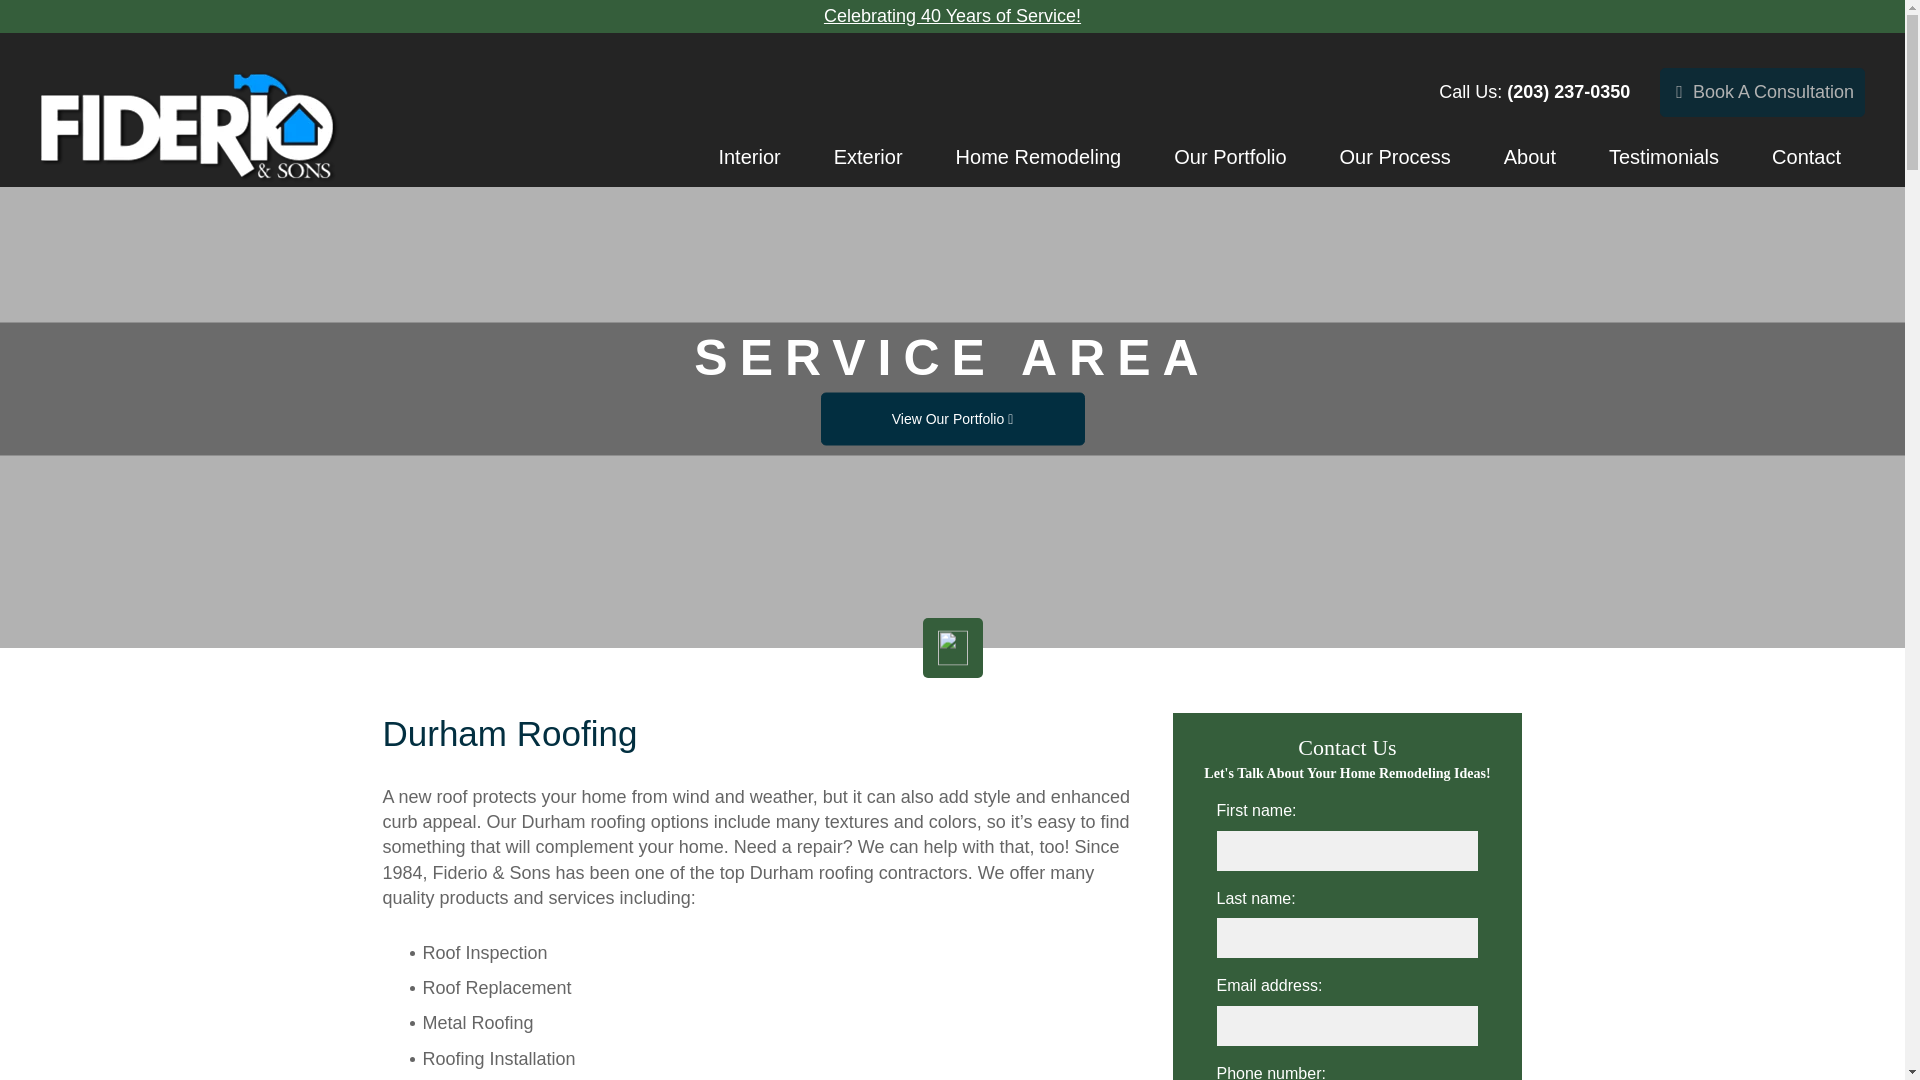 The height and width of the screenshot is (1080, 1920). Describe the element at coordinates (952, 16) in the screenshot. I see `Celebrating 40 Years of Service!` at that location.